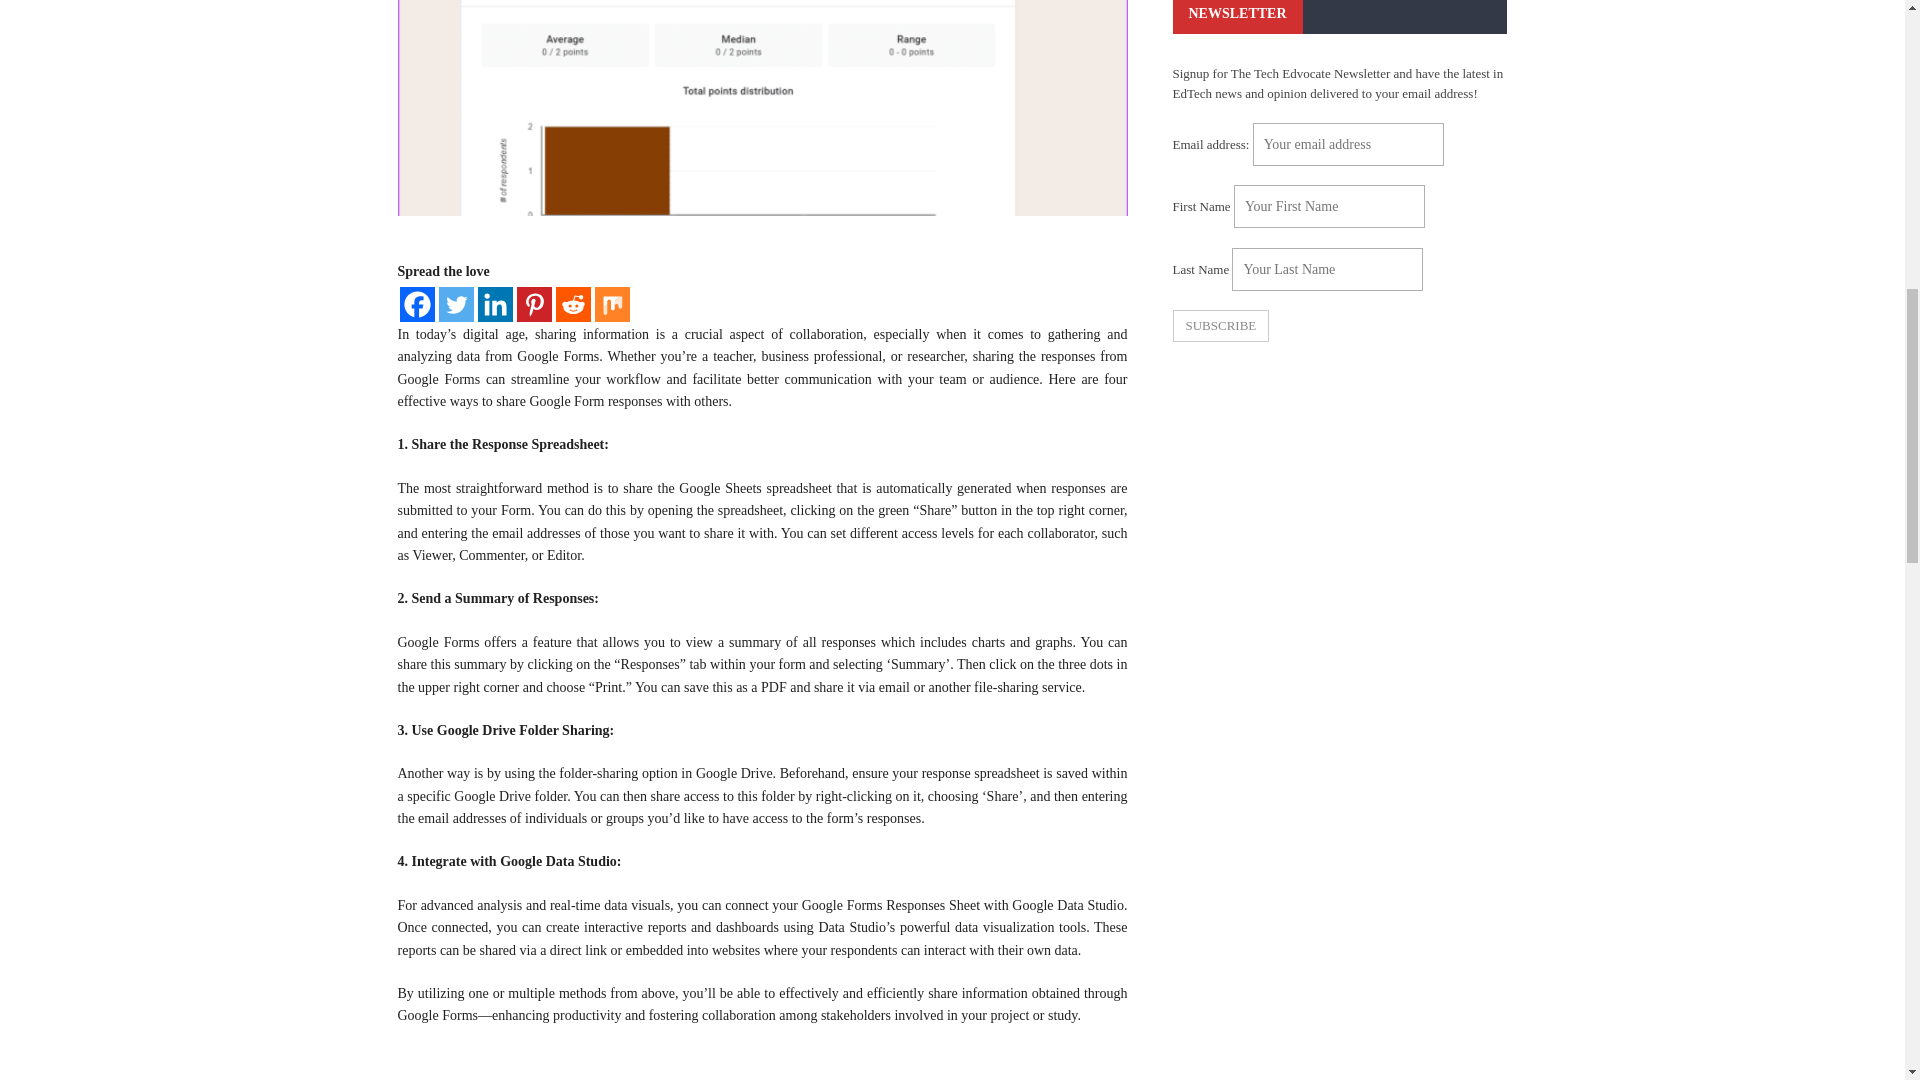 The height and width of the screenshot is (1080, 1920). Describe the element at coordinates (534, 304) in the screenshot. I see `Pinterest` at that location.